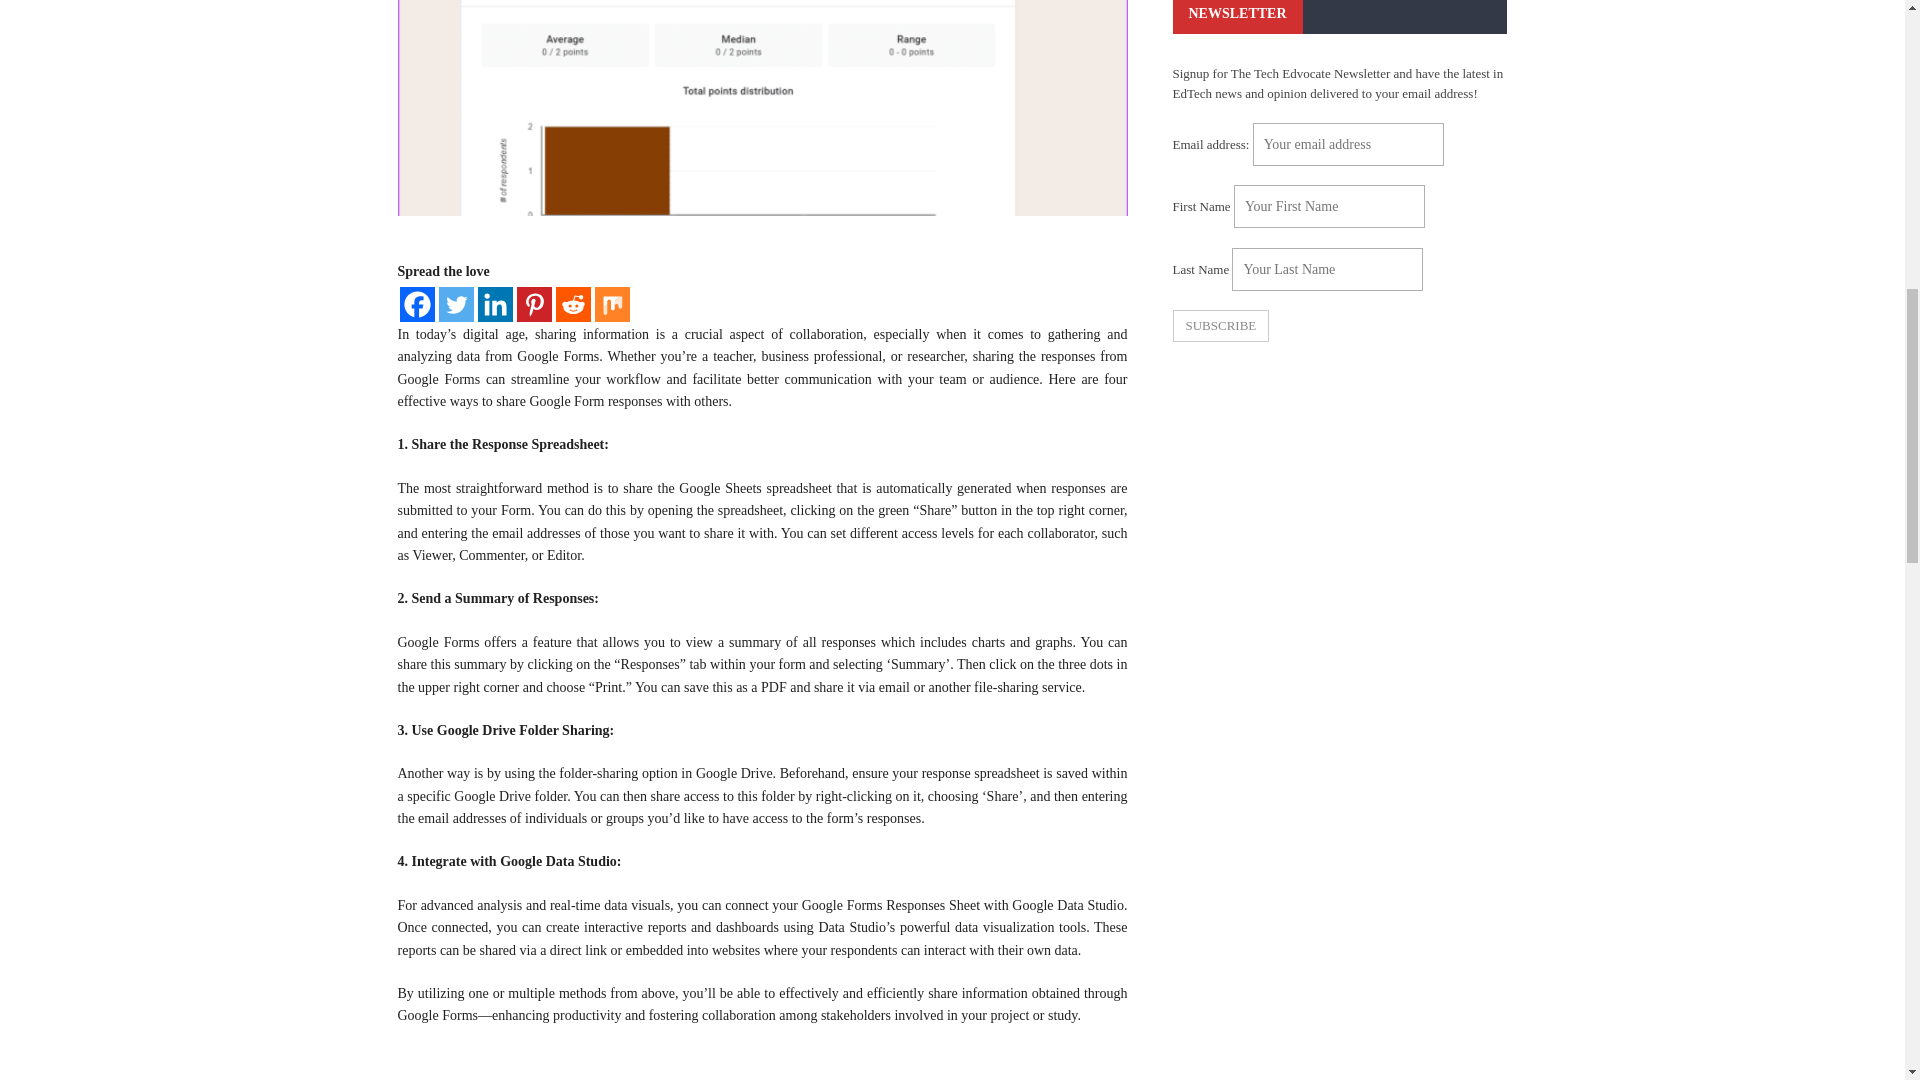 The height and width of the screenshot is (1080, 1920). Describe the element at coordinates (534, 304) in the screenshot. I see `Pinterest` at that location.